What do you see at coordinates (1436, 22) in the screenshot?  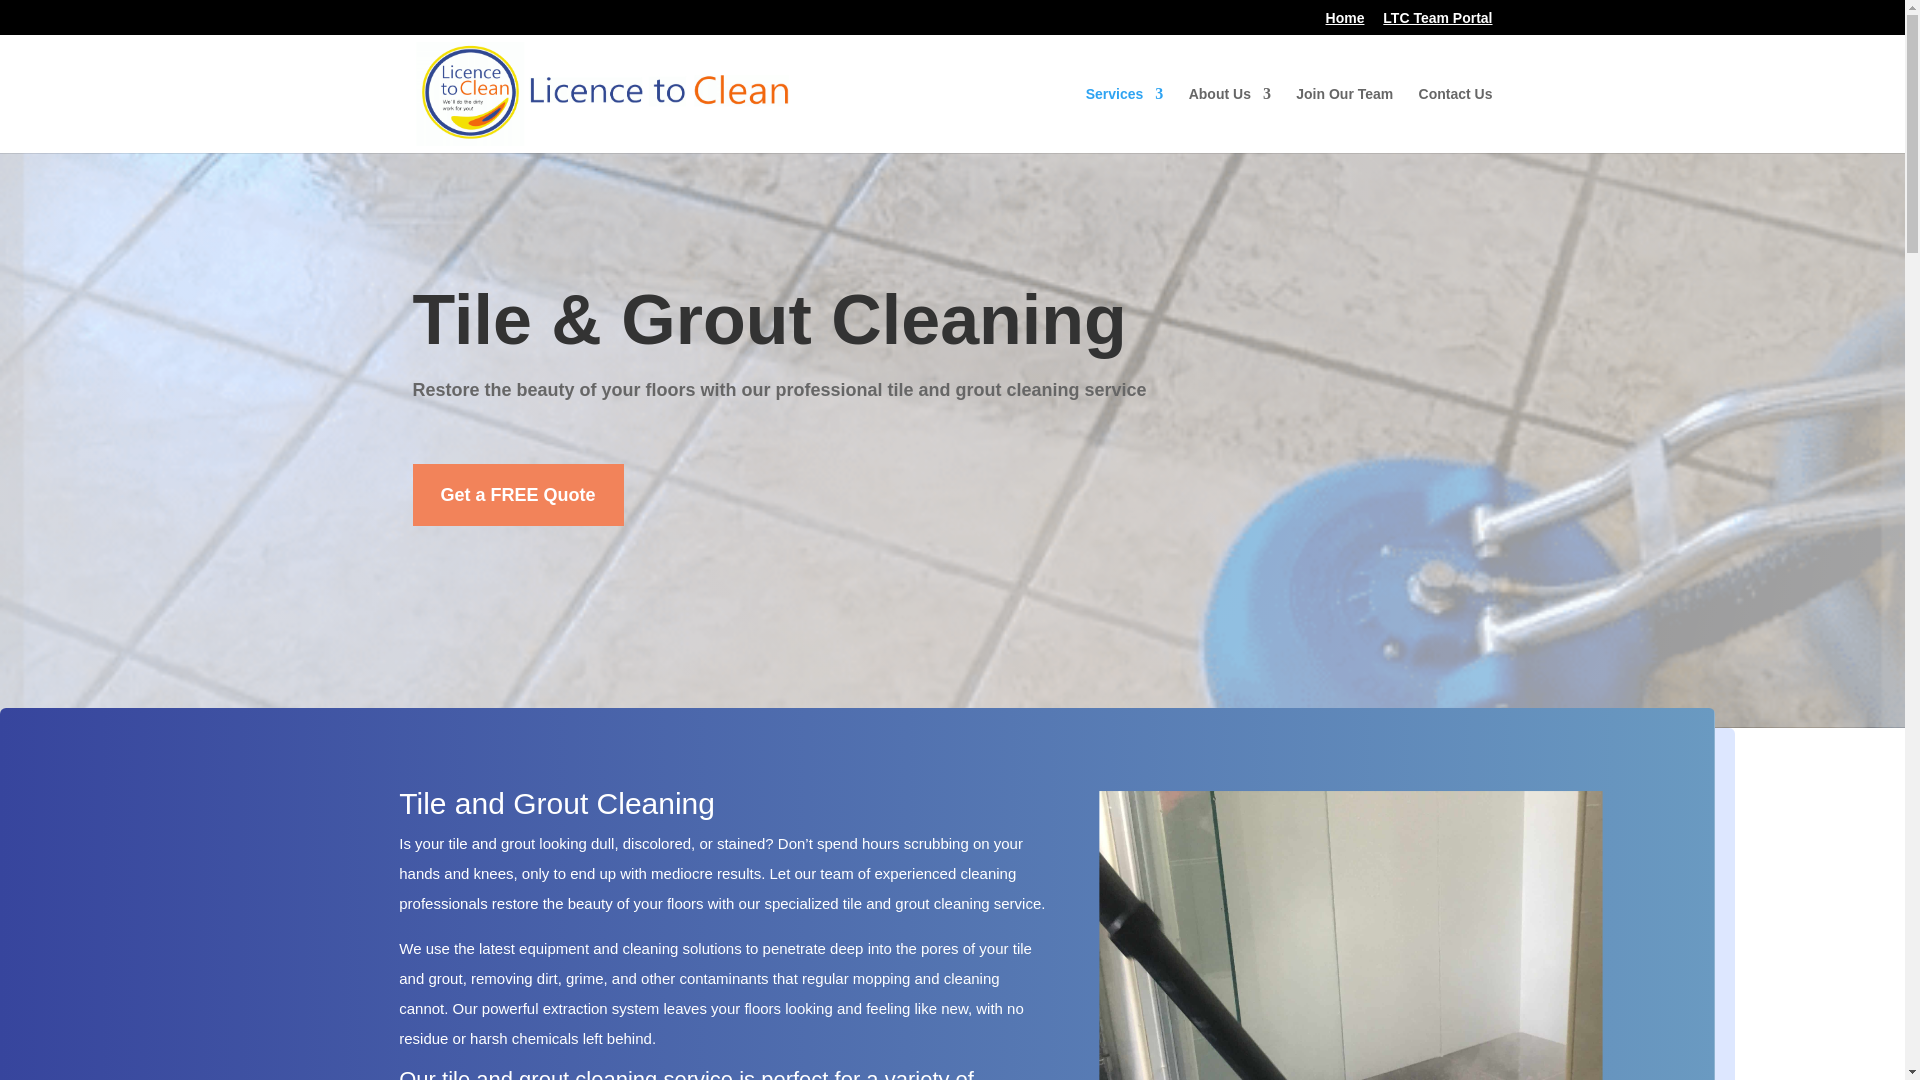 I see `LTC Team Portal` at bounding box center [1436, 22].